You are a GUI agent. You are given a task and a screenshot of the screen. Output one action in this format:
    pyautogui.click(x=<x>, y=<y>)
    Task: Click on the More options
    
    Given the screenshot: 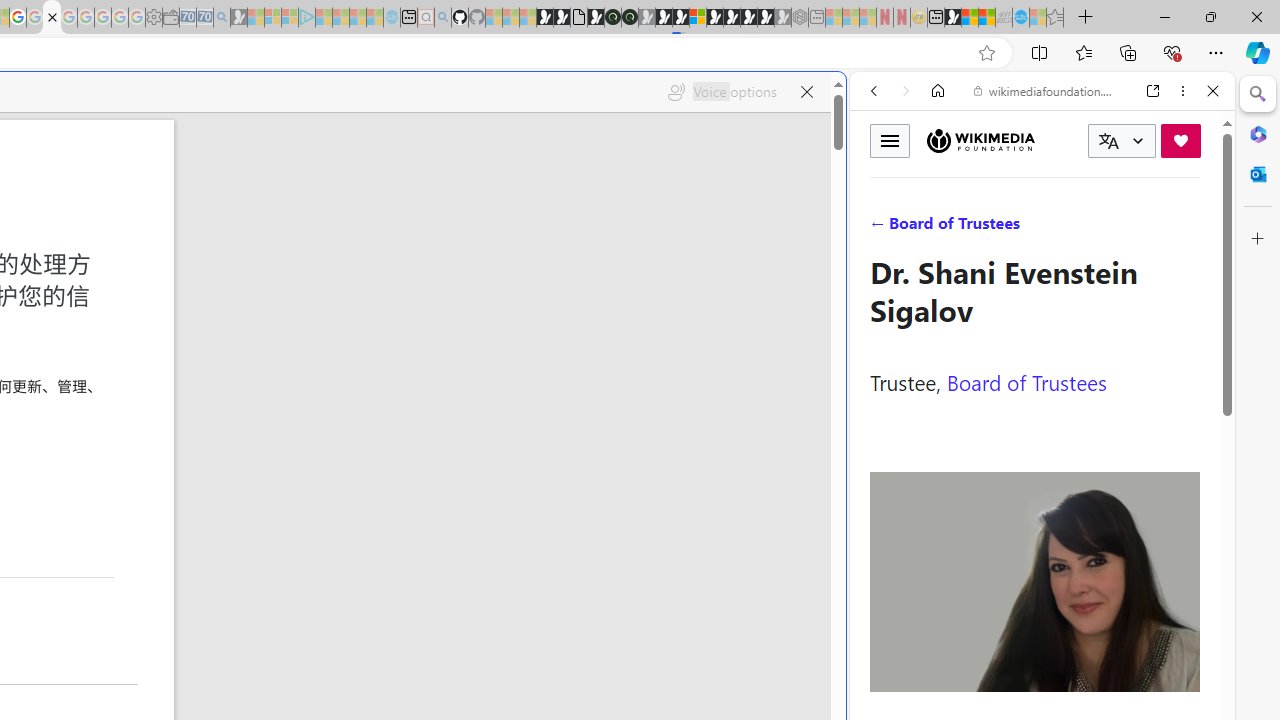 What is the action you would take?
    pyautogui.click(x=1182, y=91)
    